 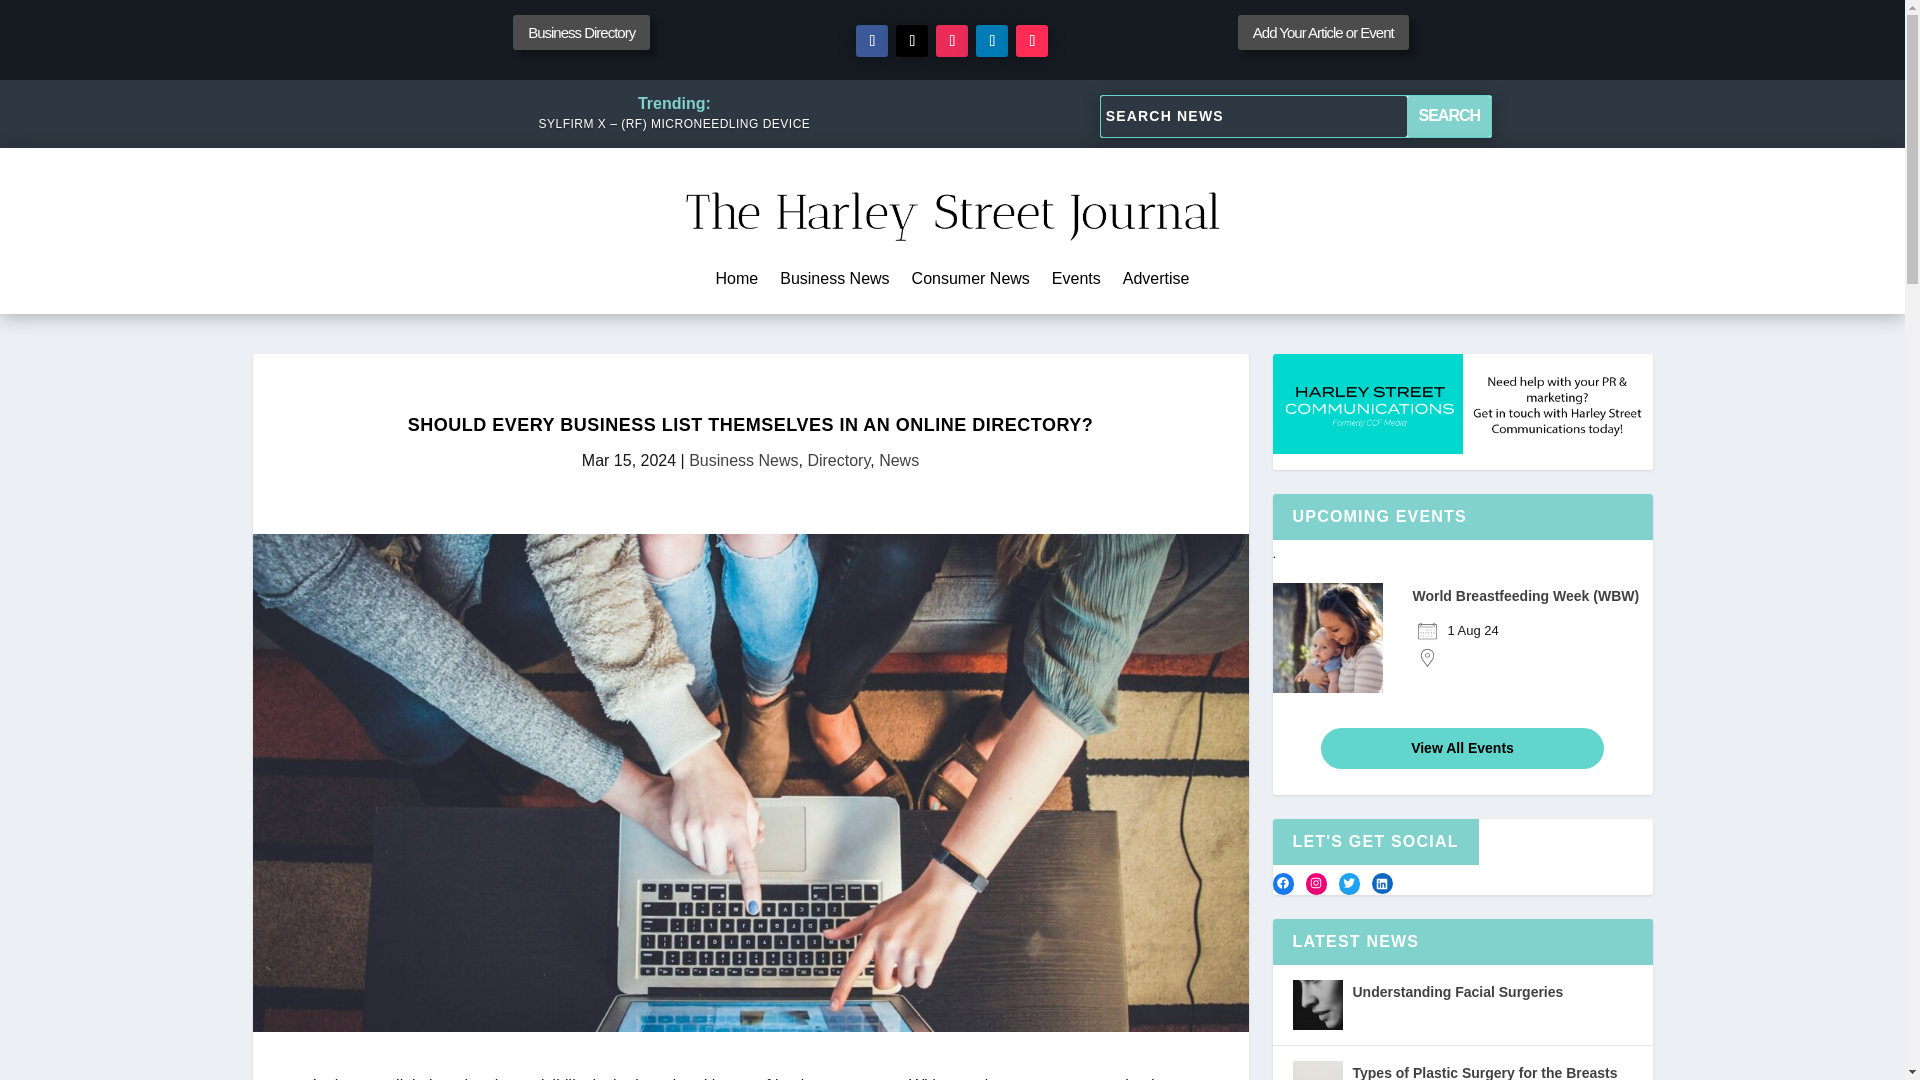 What do you see at coordinates (737, 282) in the screenshot?
I see `Home` at bounding box center [737, 282].